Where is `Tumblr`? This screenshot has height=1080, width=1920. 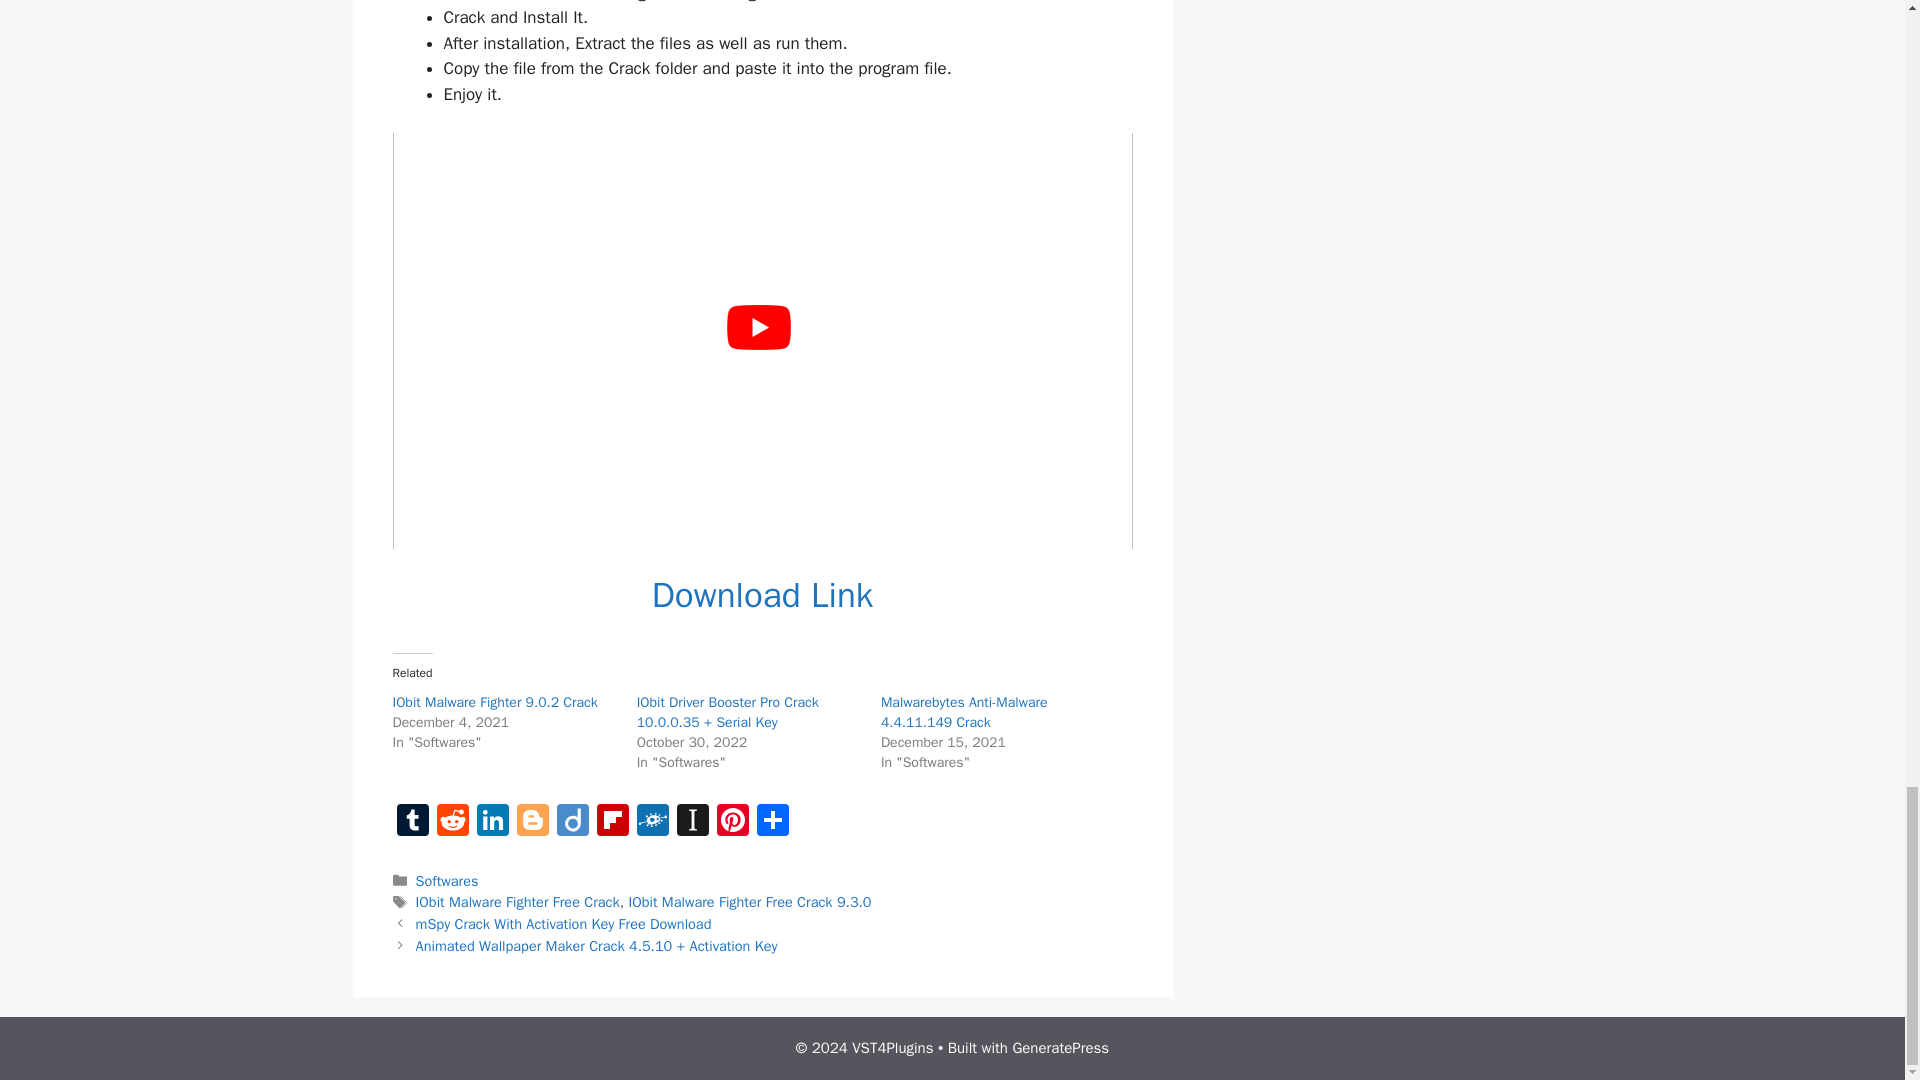
Tumblr is located at coordinates (412, 822).